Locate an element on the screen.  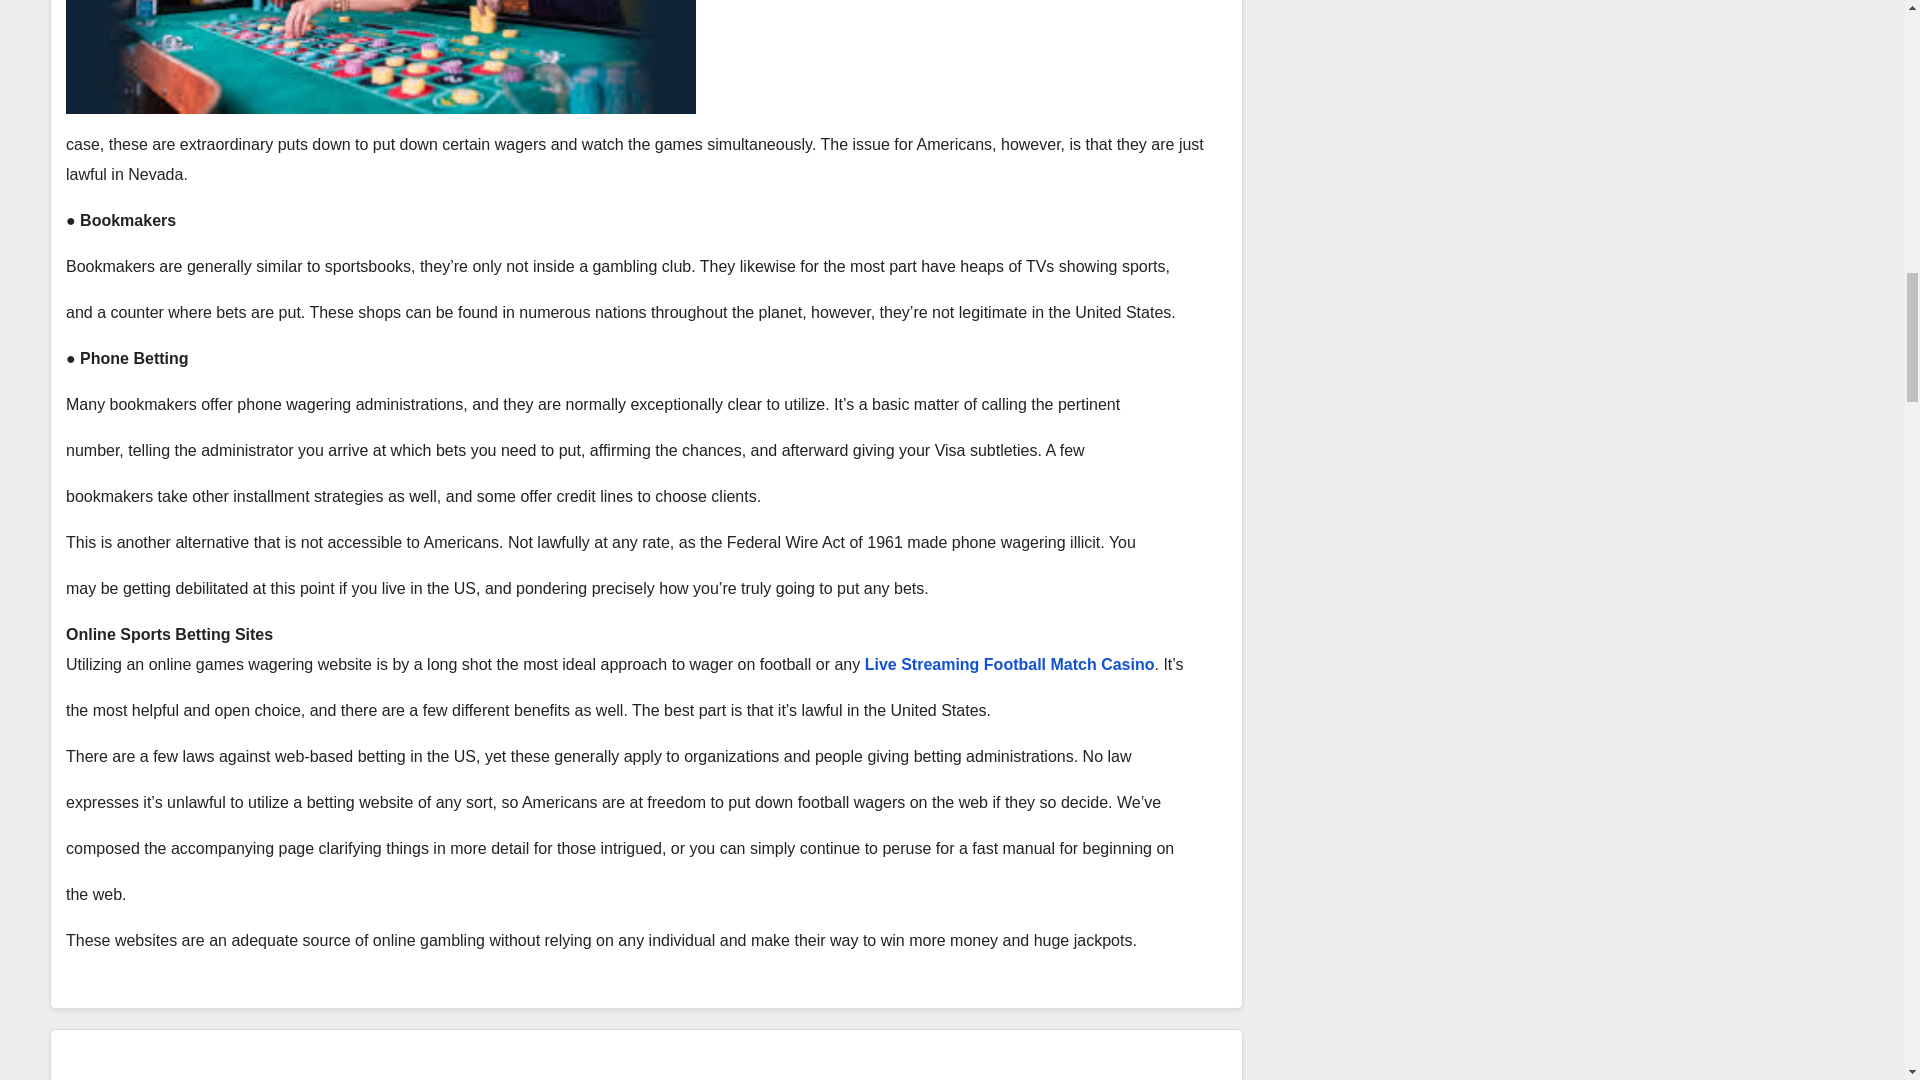
Live Streaming Football Match Casino is located at coordinates (1010, 664).